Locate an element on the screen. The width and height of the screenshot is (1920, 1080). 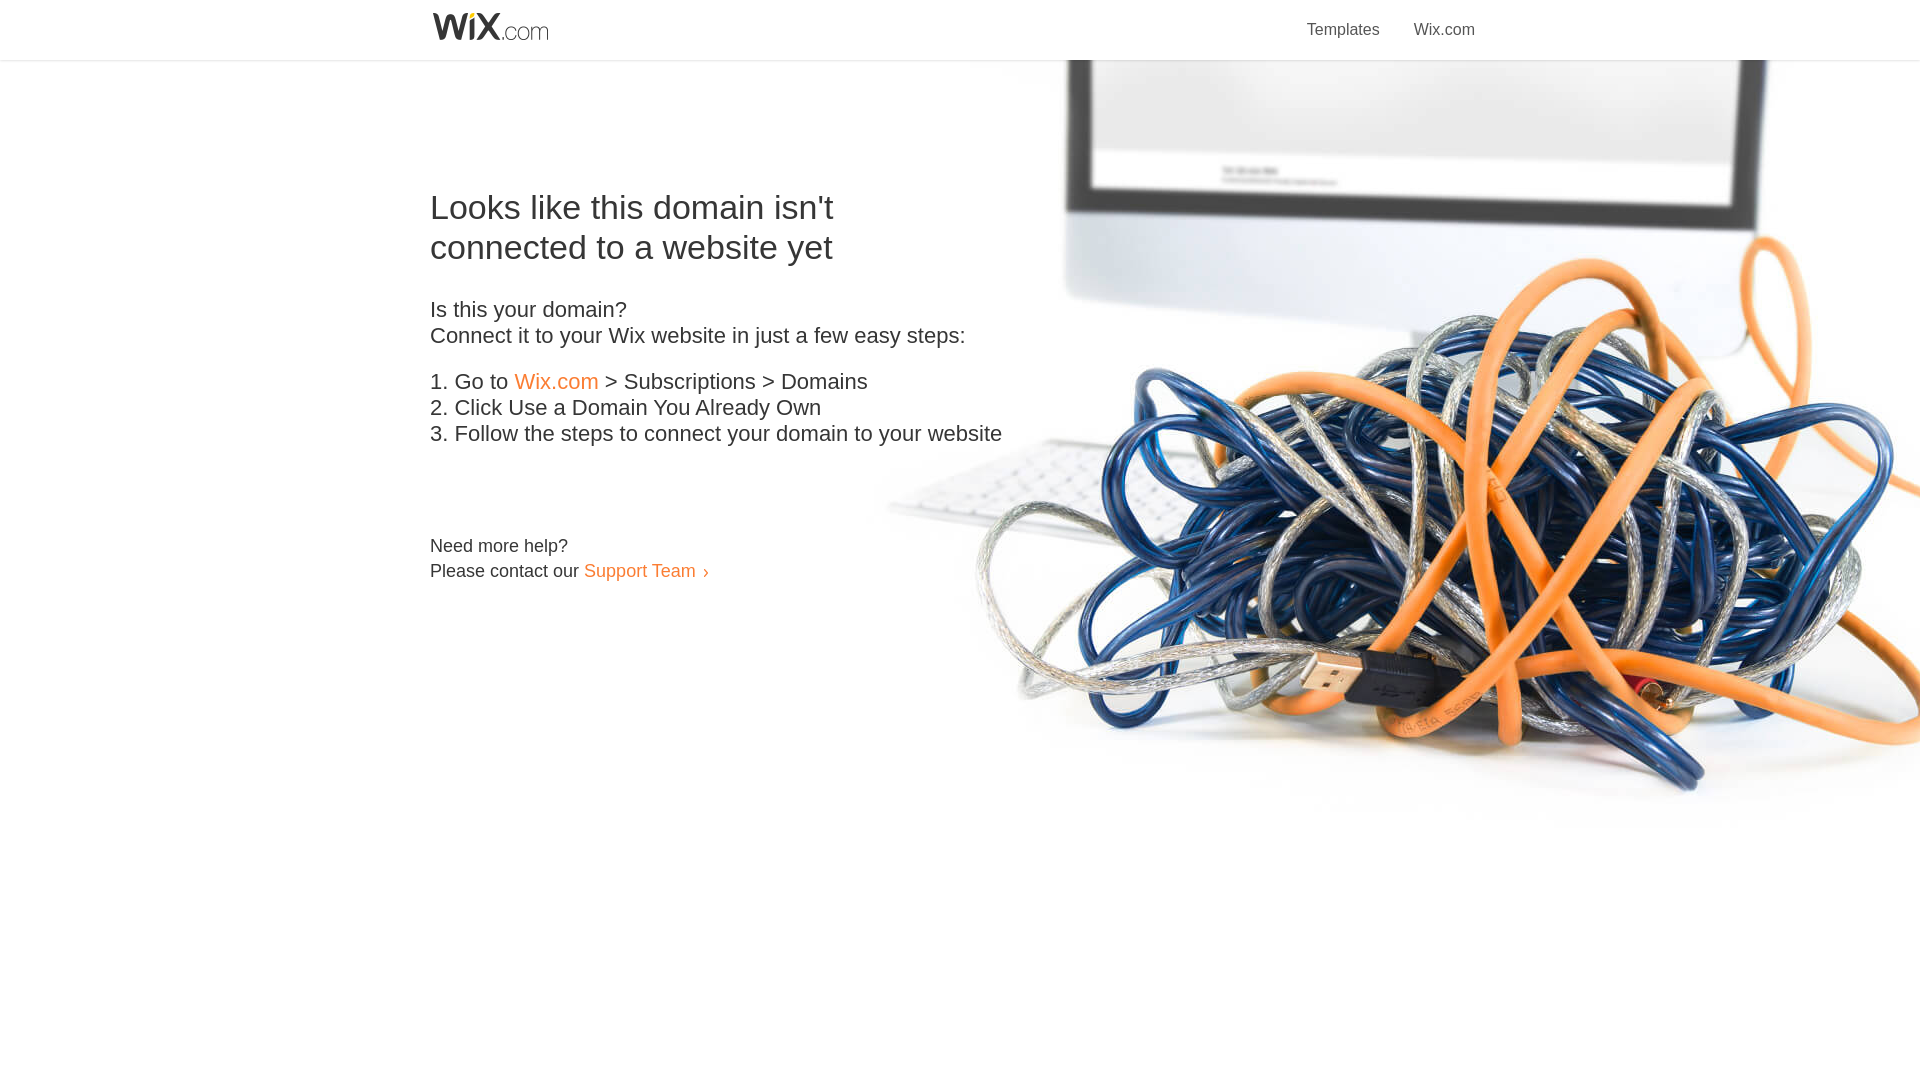
Support Team is located at coordinates (639, 570).